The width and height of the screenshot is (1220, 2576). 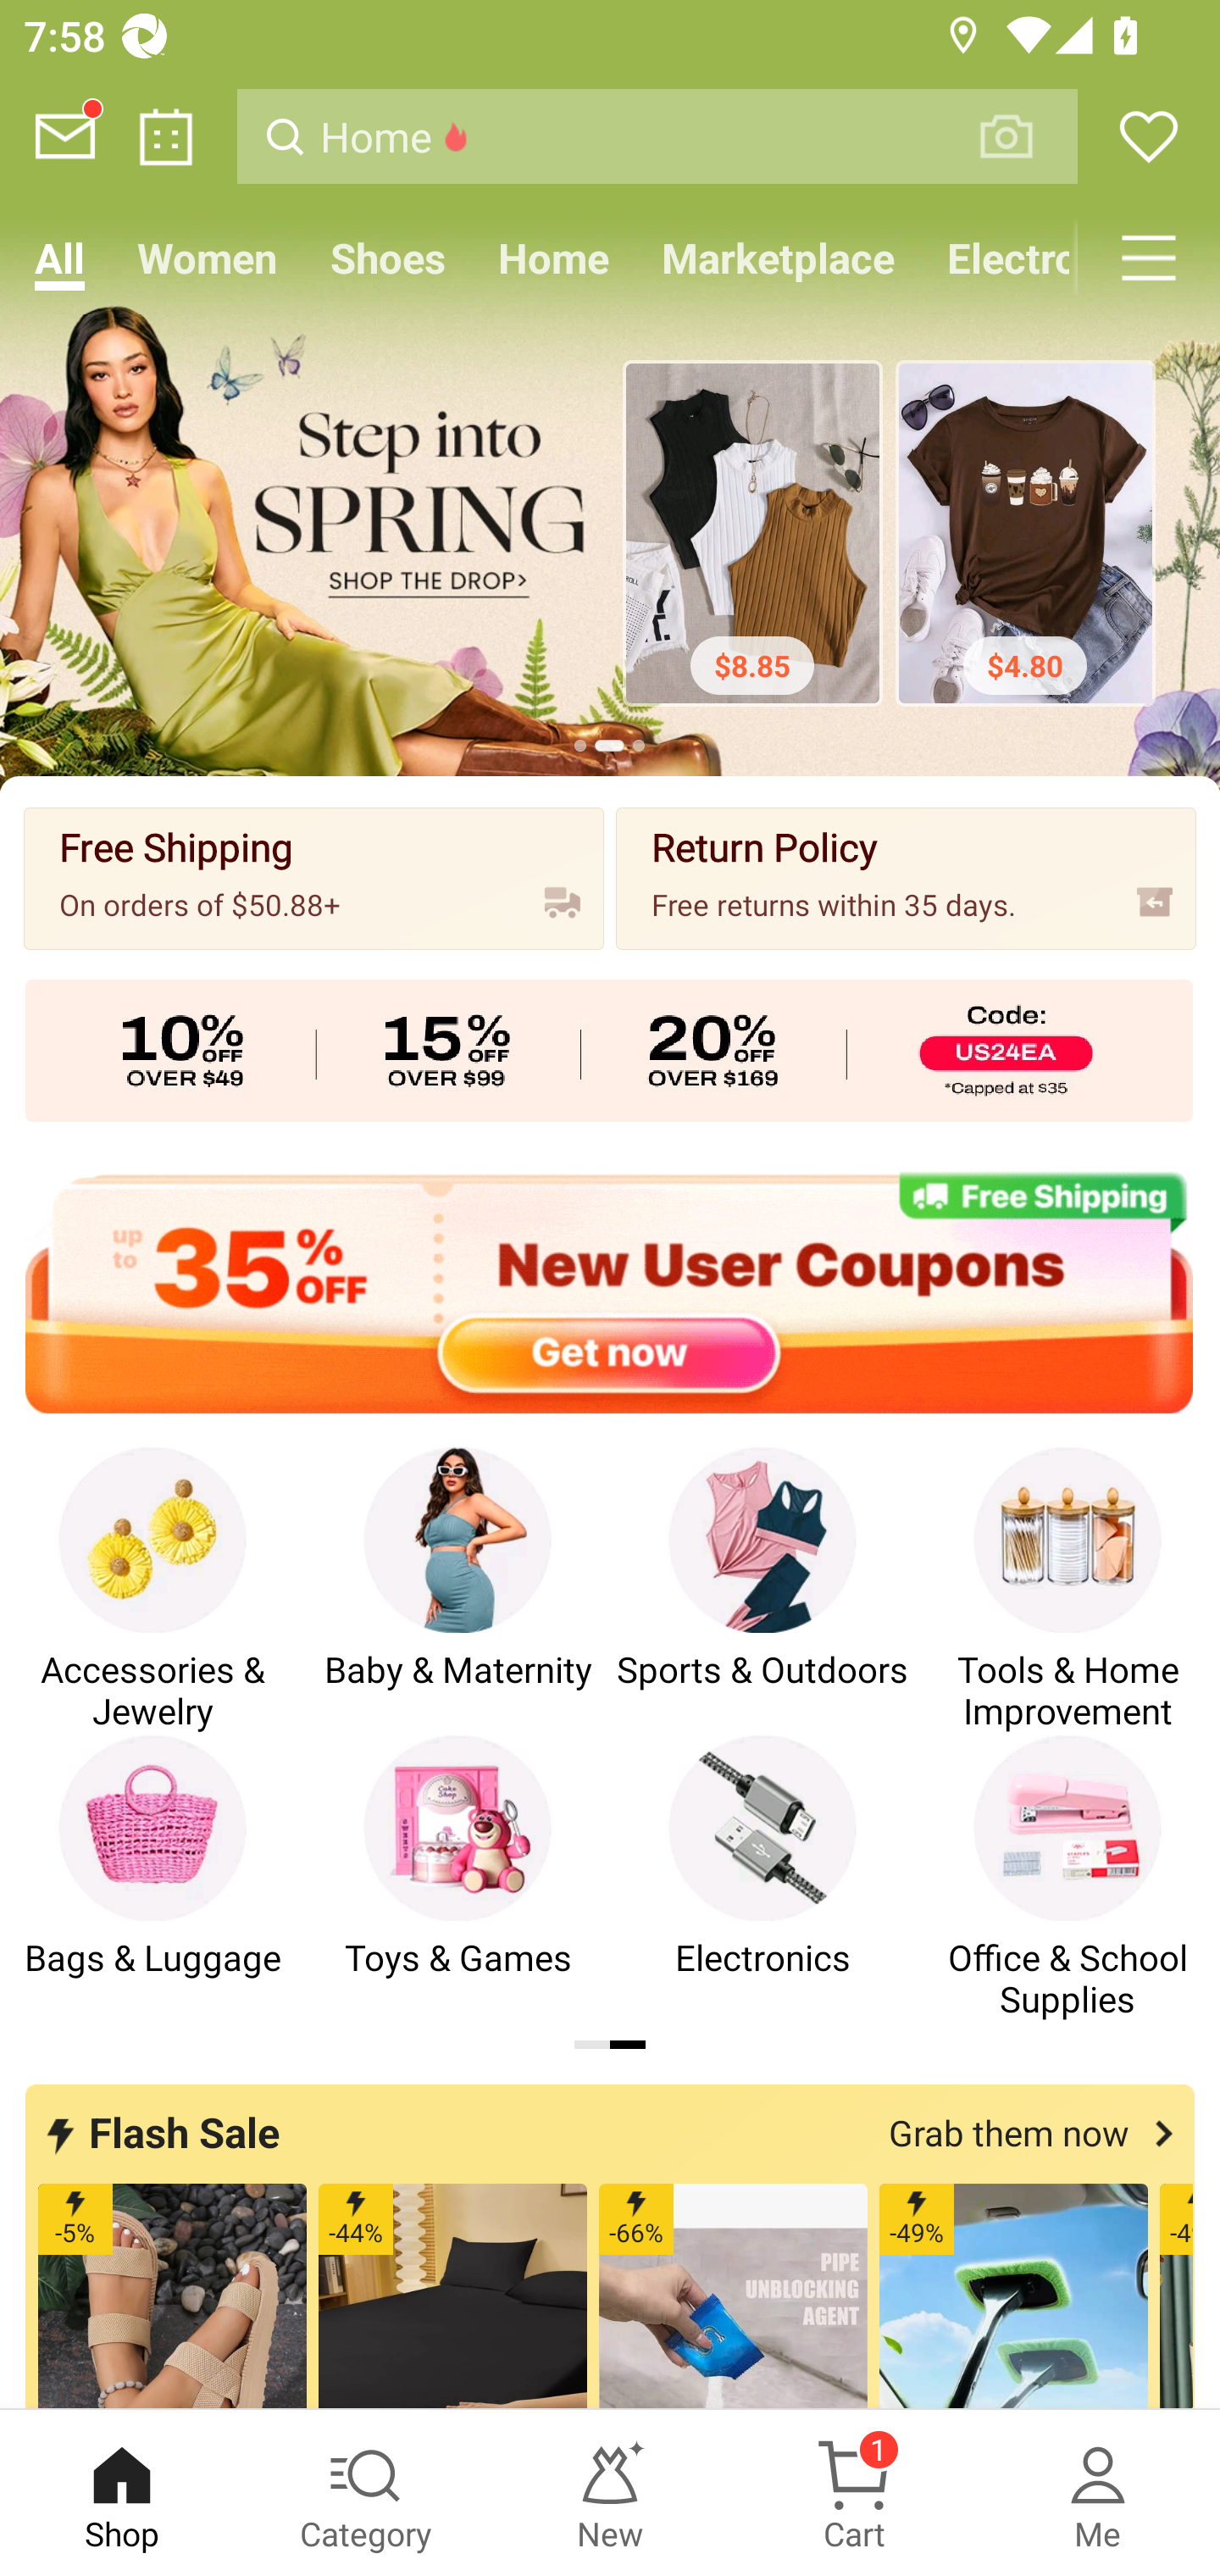 I want to click on Shoes, so click(x=388, y=258).